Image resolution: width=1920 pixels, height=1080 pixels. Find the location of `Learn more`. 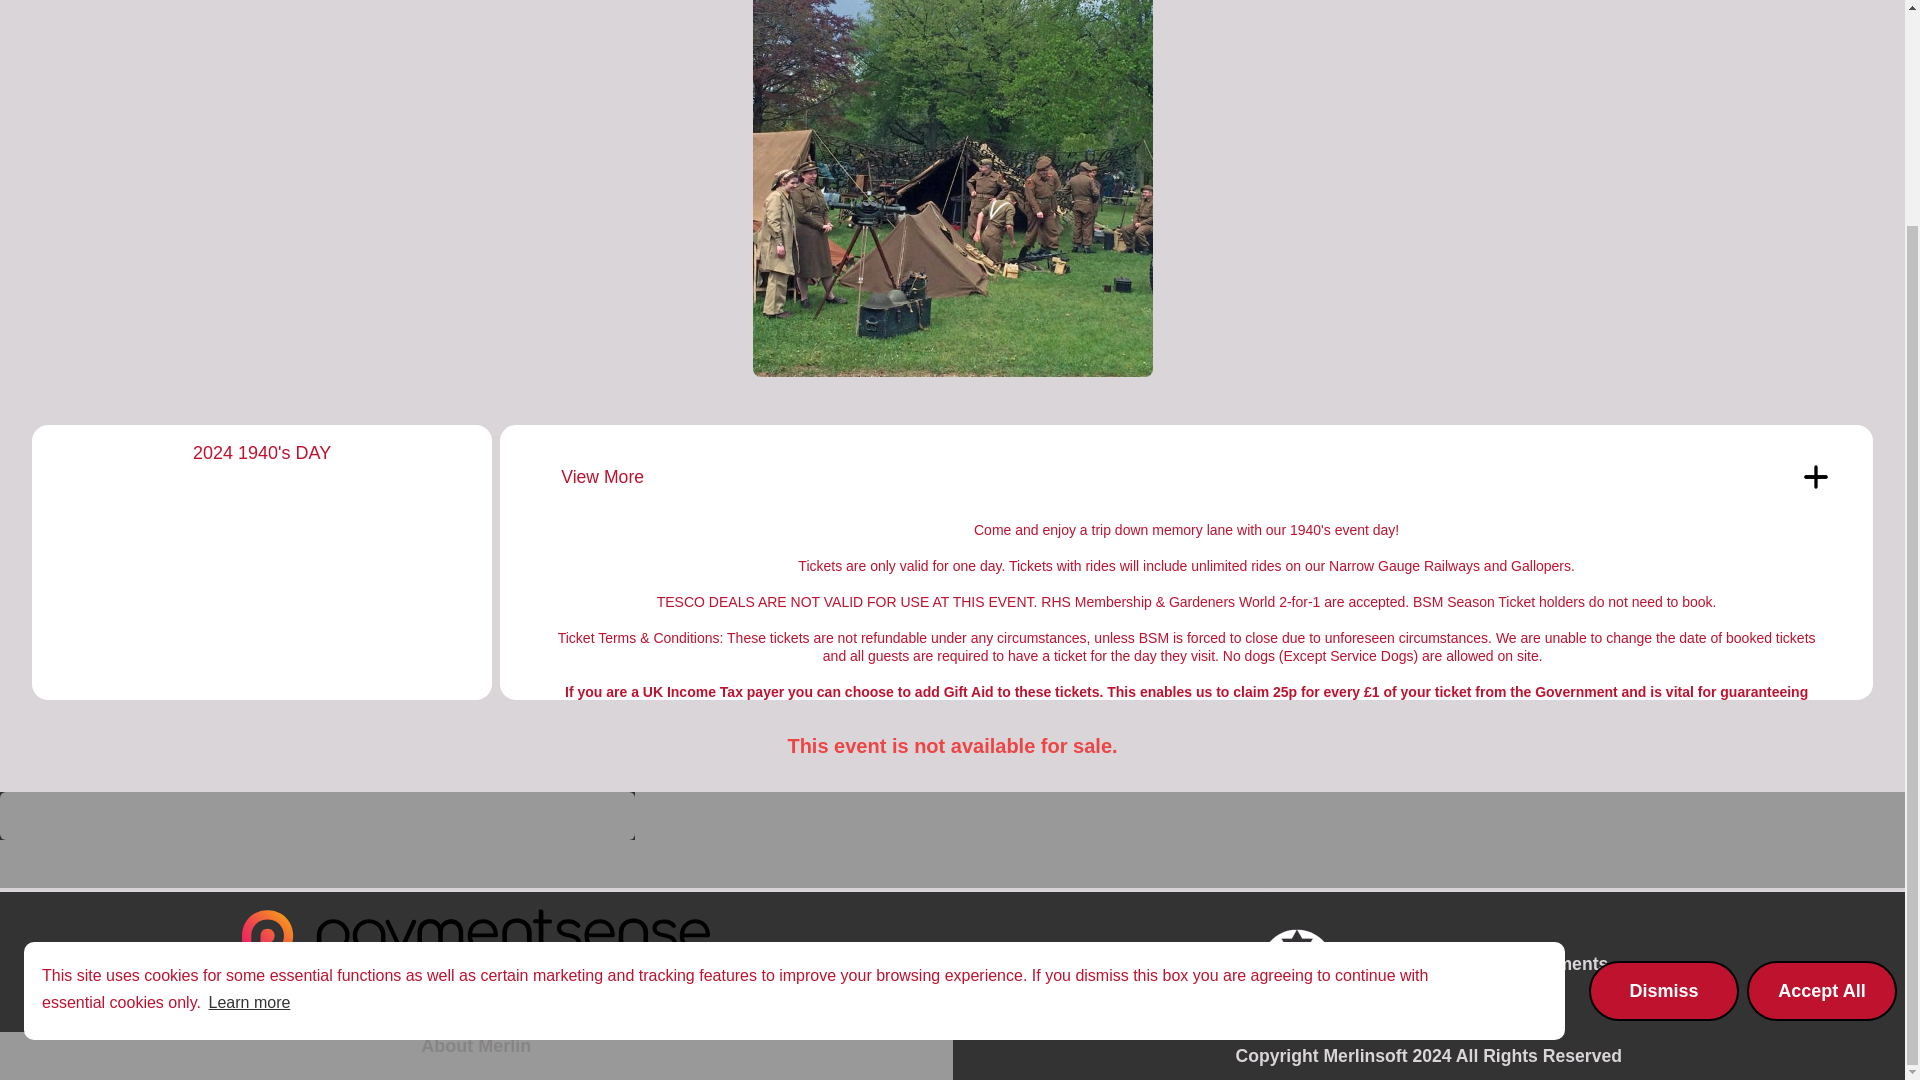

Learn more is located at coordinates (249, 732).